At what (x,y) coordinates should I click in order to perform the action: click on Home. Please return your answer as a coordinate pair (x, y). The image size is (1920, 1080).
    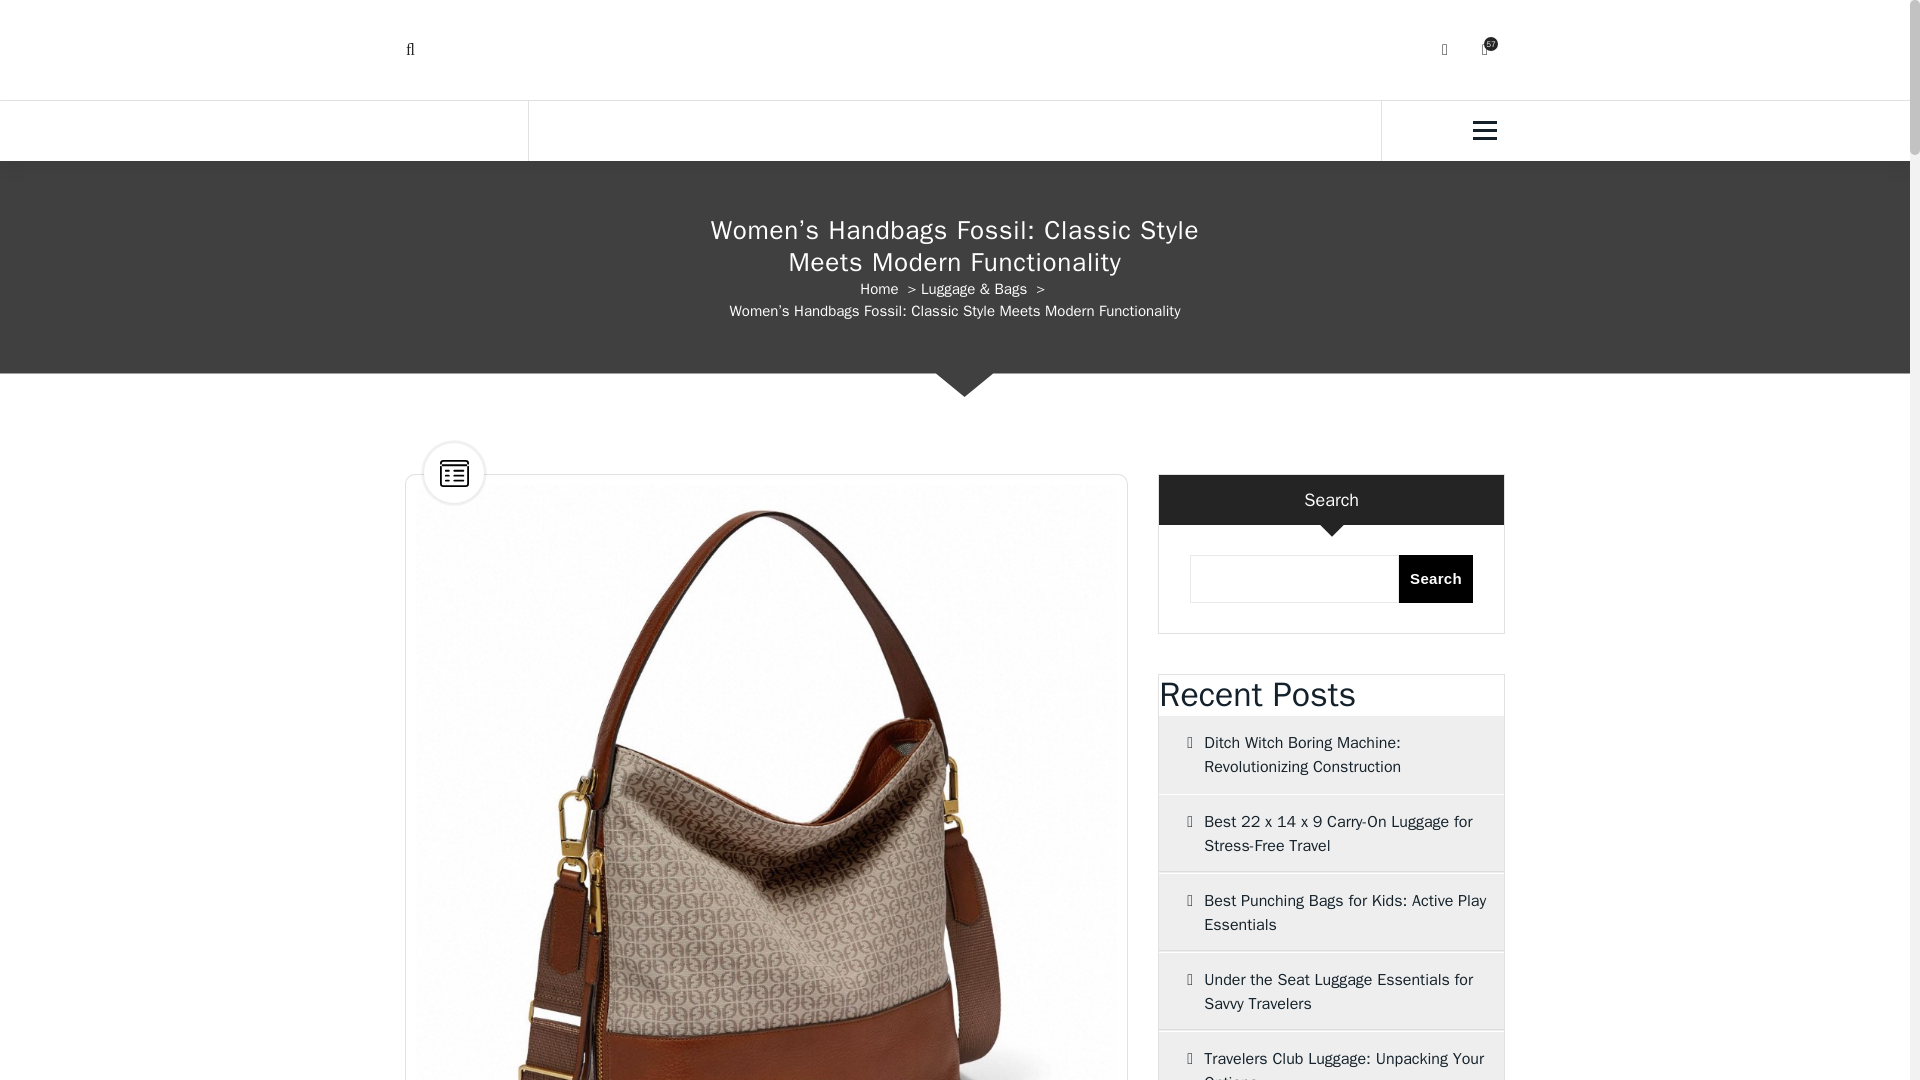
    Looking at the image, I should click on (879, 288).